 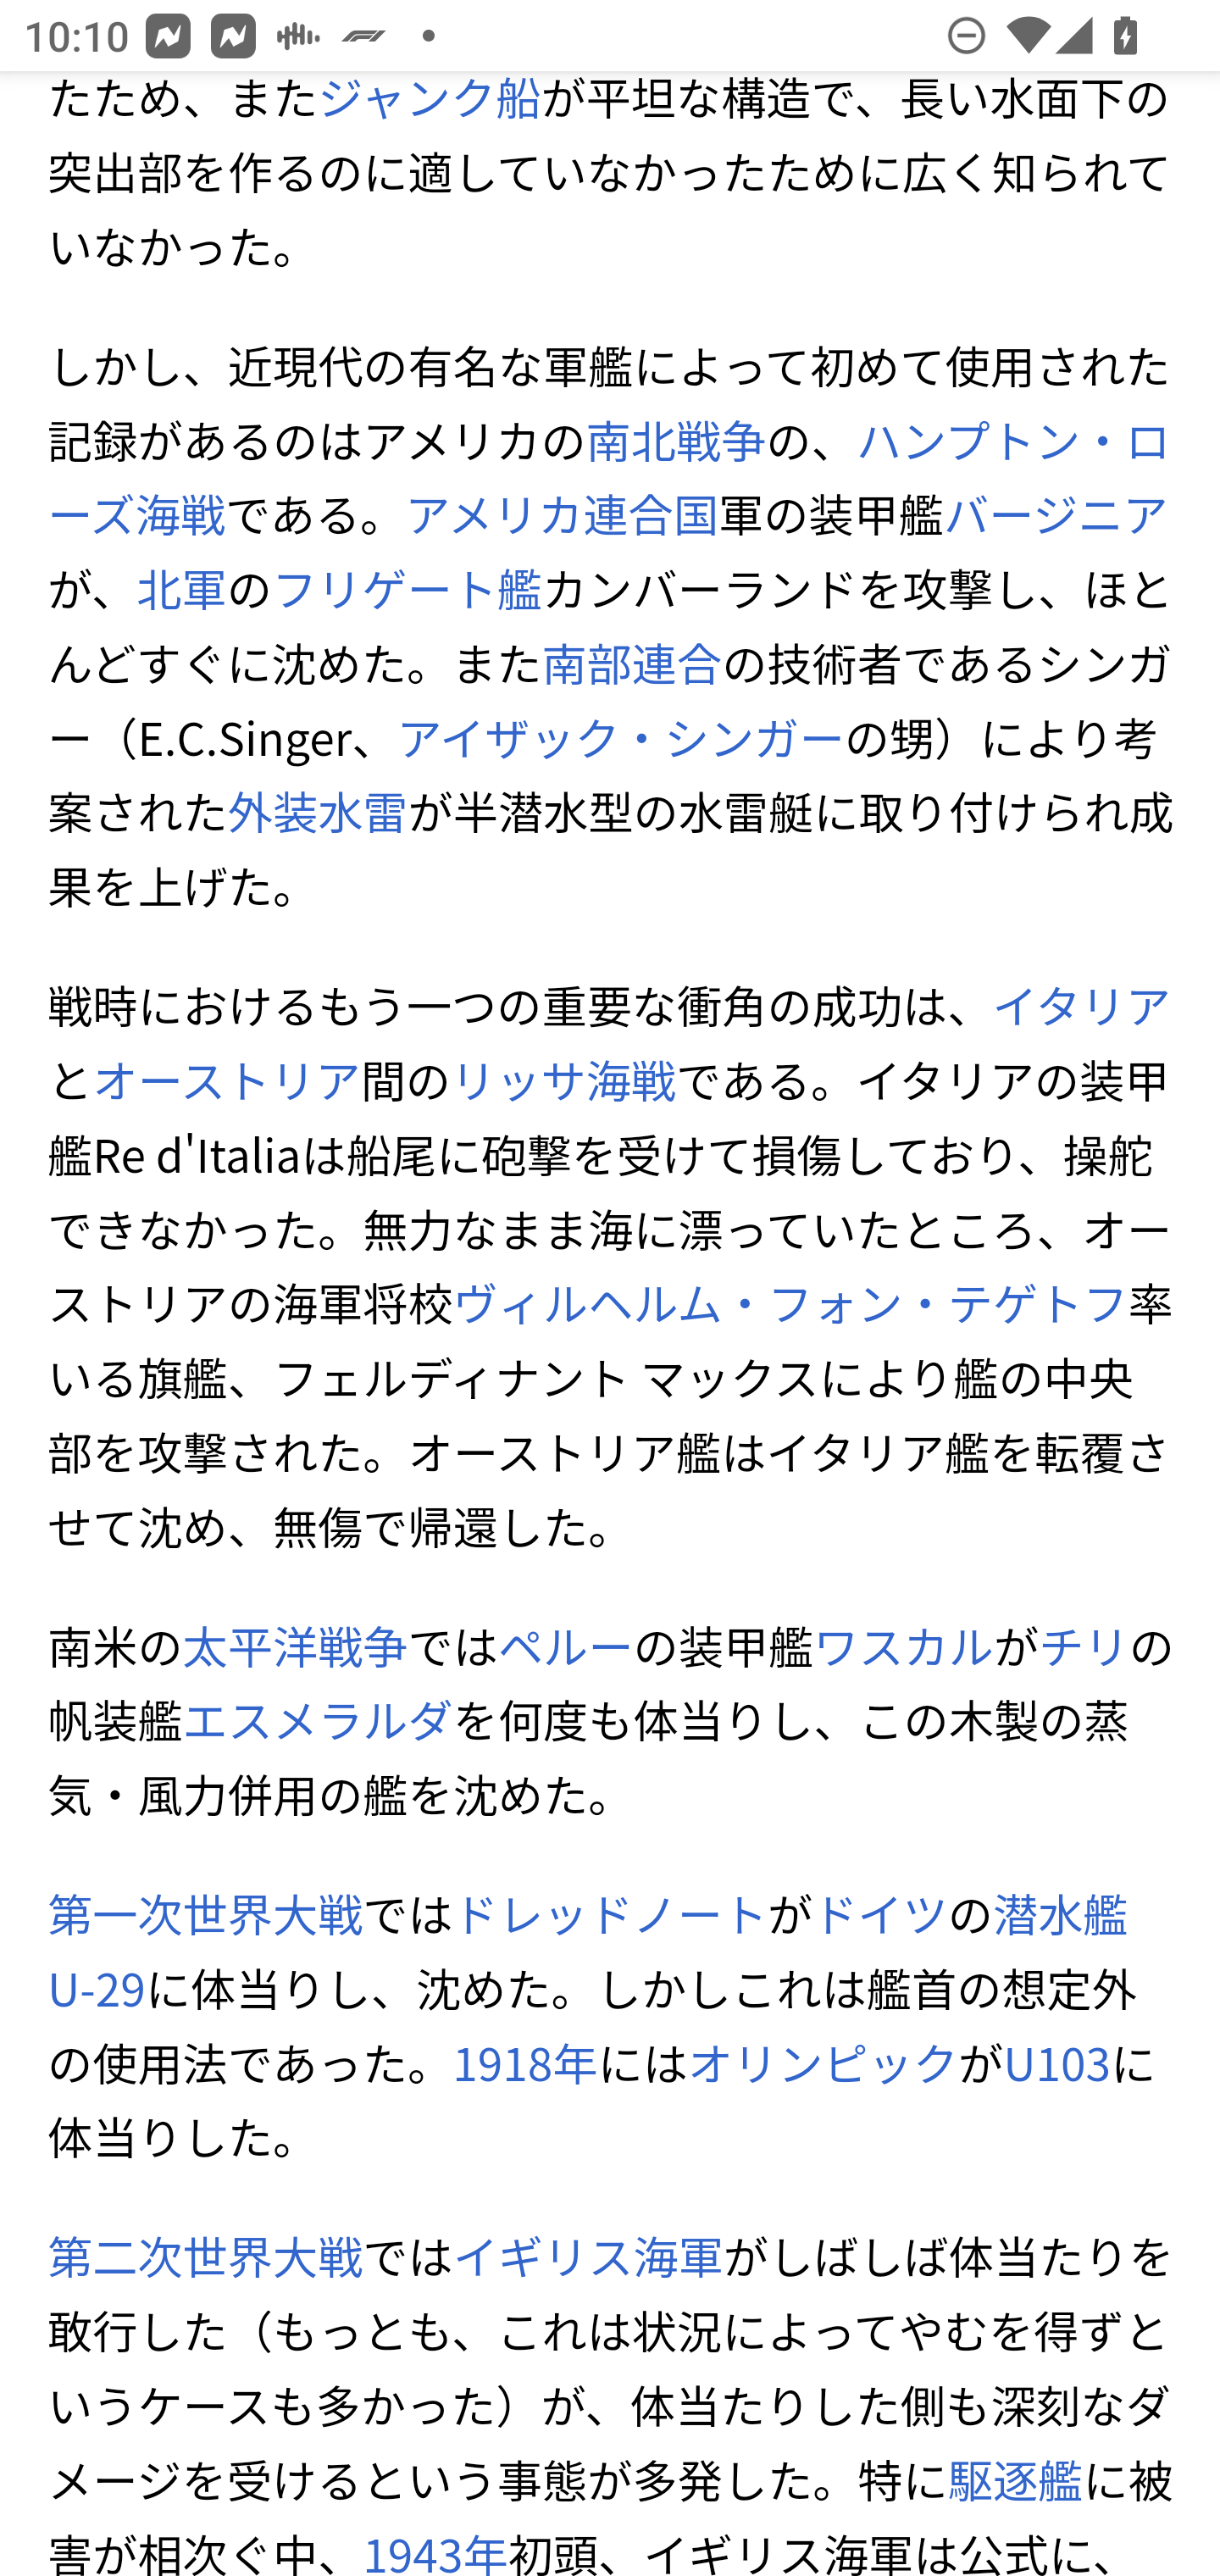 I want to click on フリゲート艦, so click(x=407, y=591).